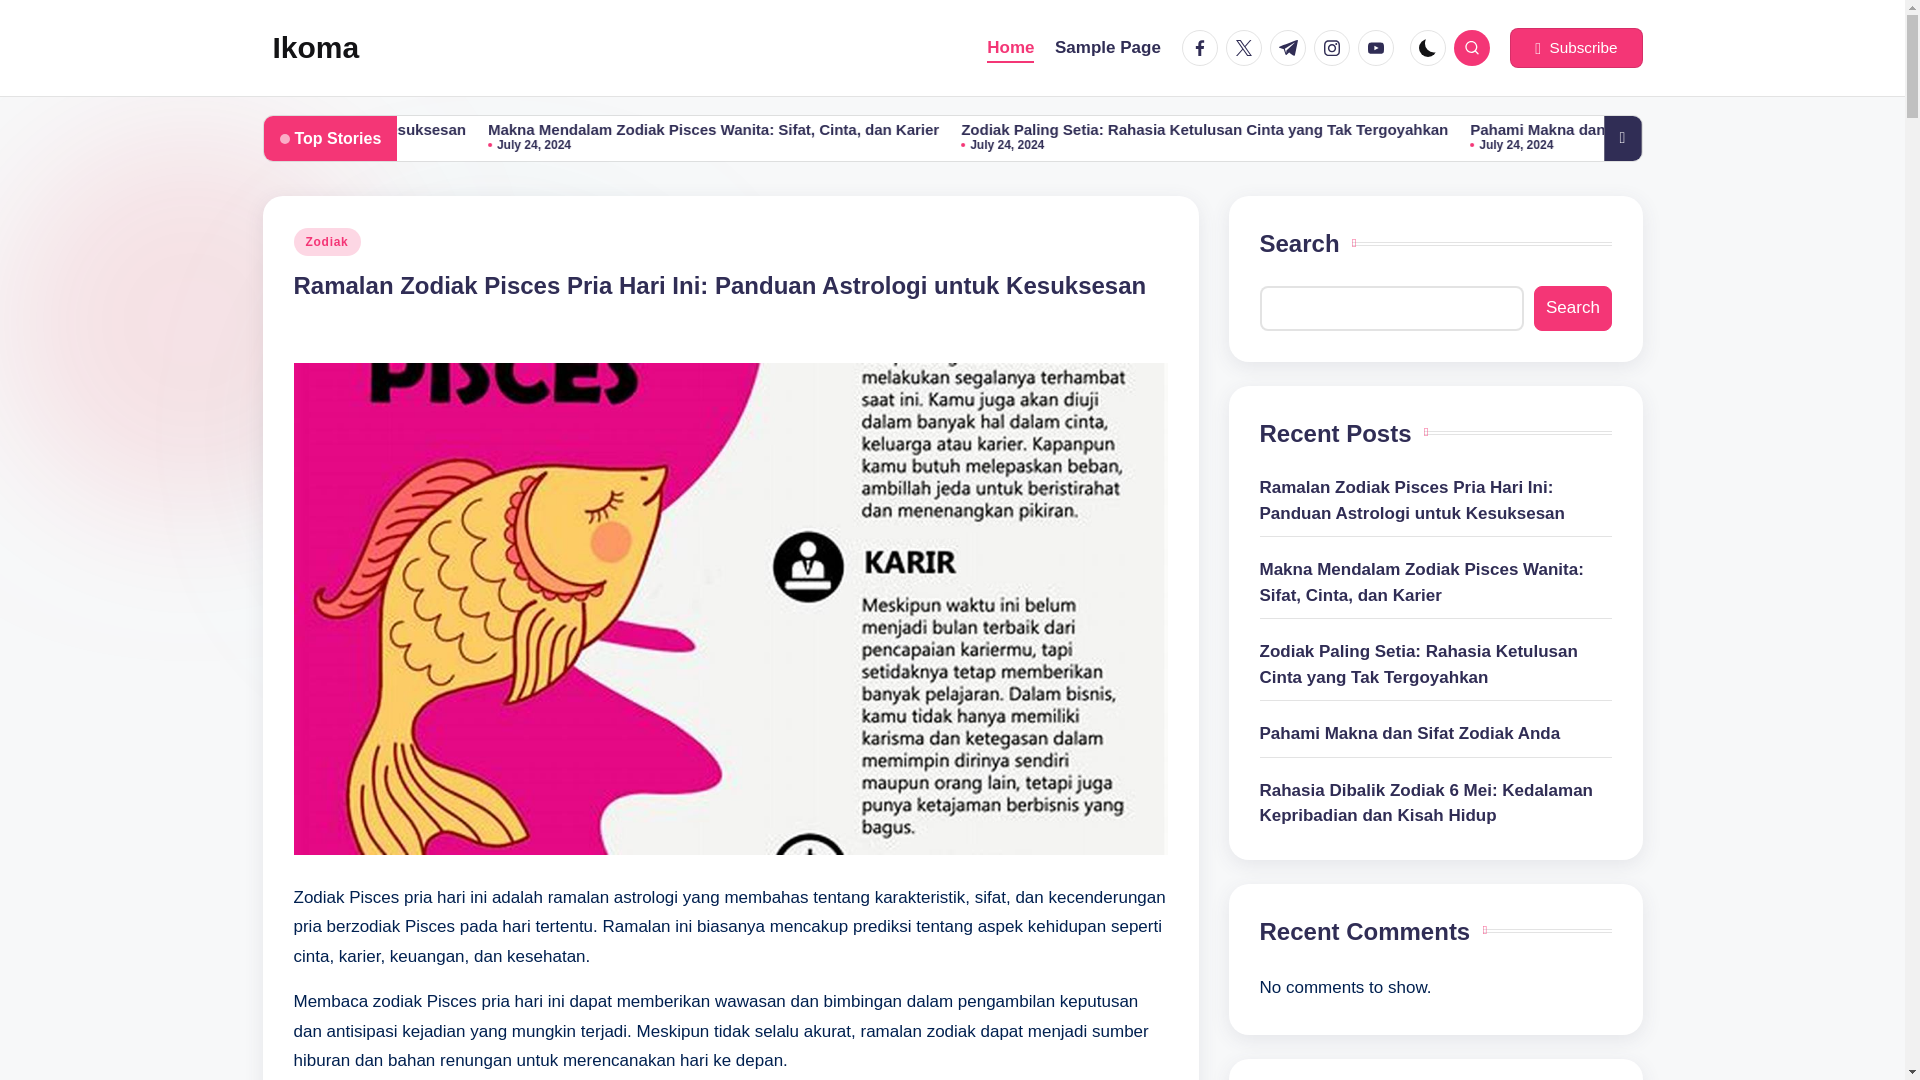  I want to click on Subscribe, so click(1575, 48).